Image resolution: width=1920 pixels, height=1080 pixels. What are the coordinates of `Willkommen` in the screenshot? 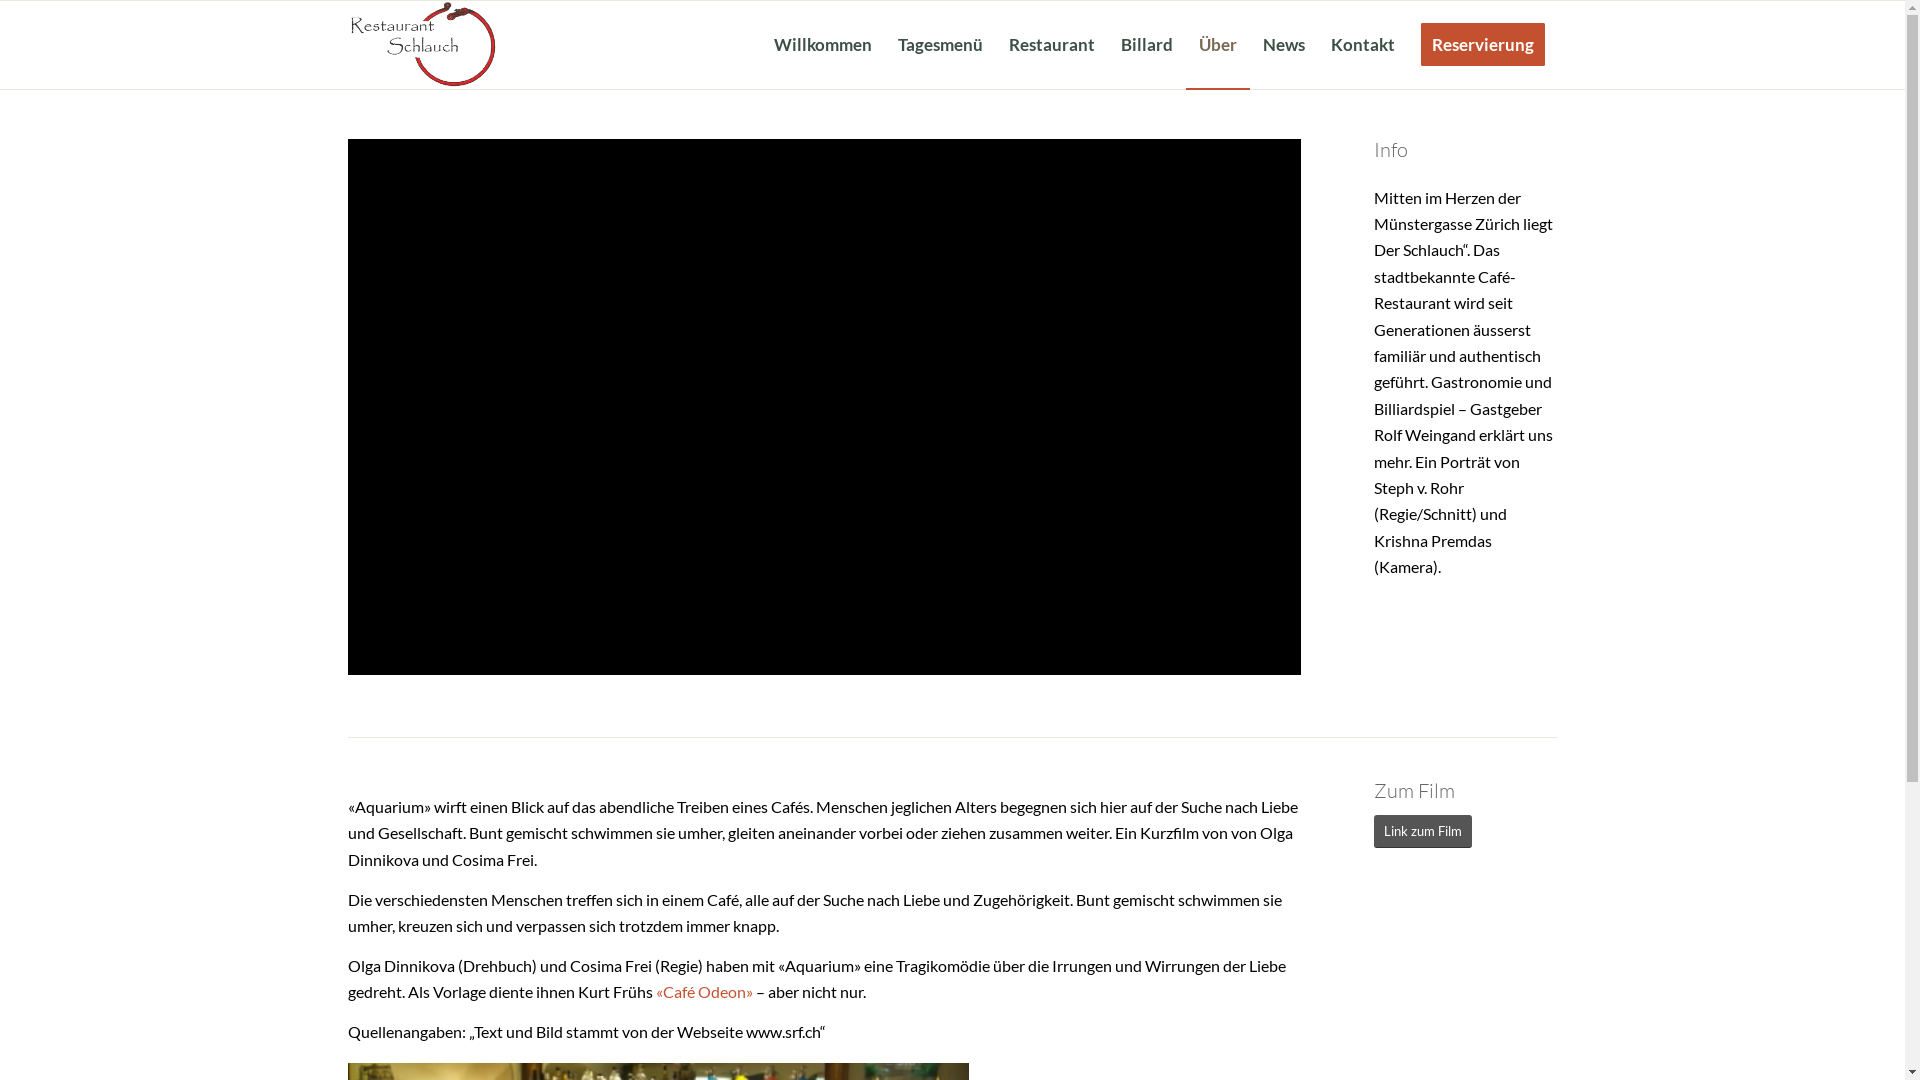 It's located at (822, 45).